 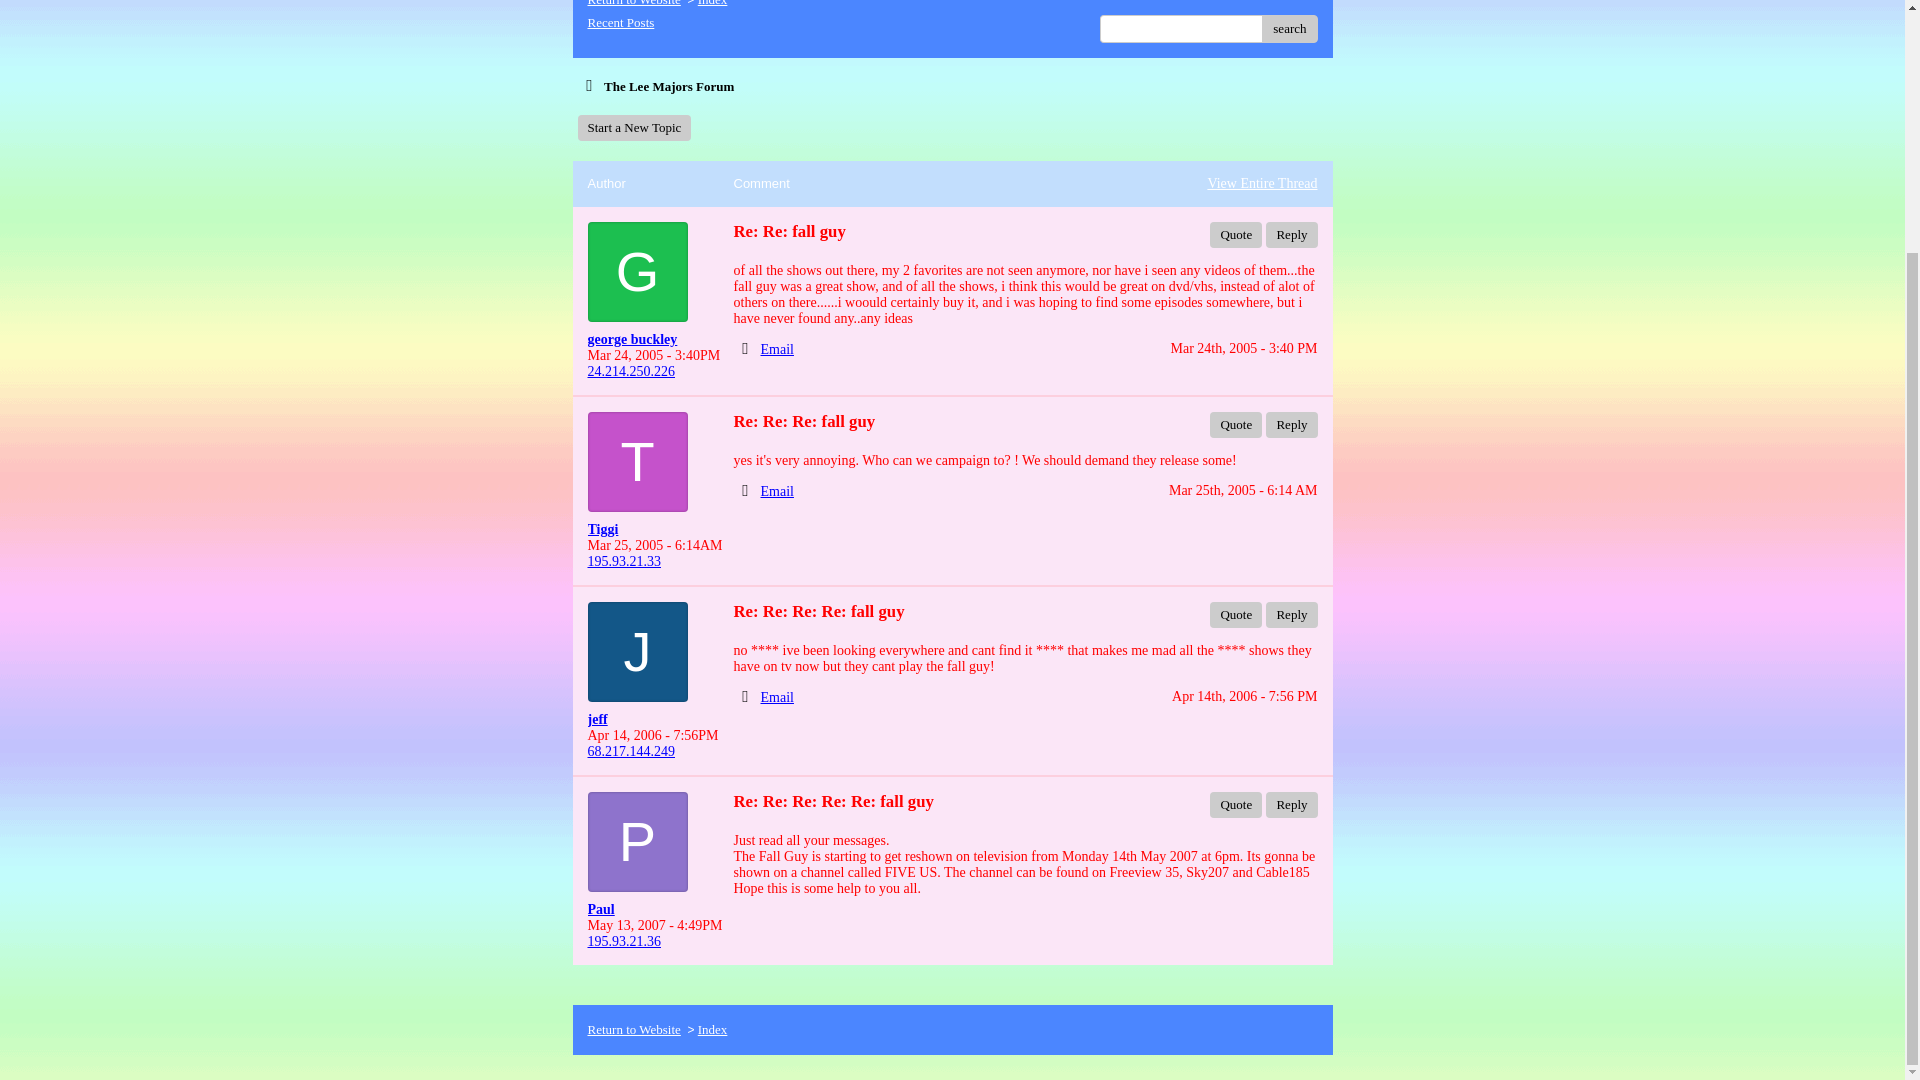 What do you see at coordinates (1235, 614) in the screenshot?
I see `Quote` at bounding box center [1235, 614].